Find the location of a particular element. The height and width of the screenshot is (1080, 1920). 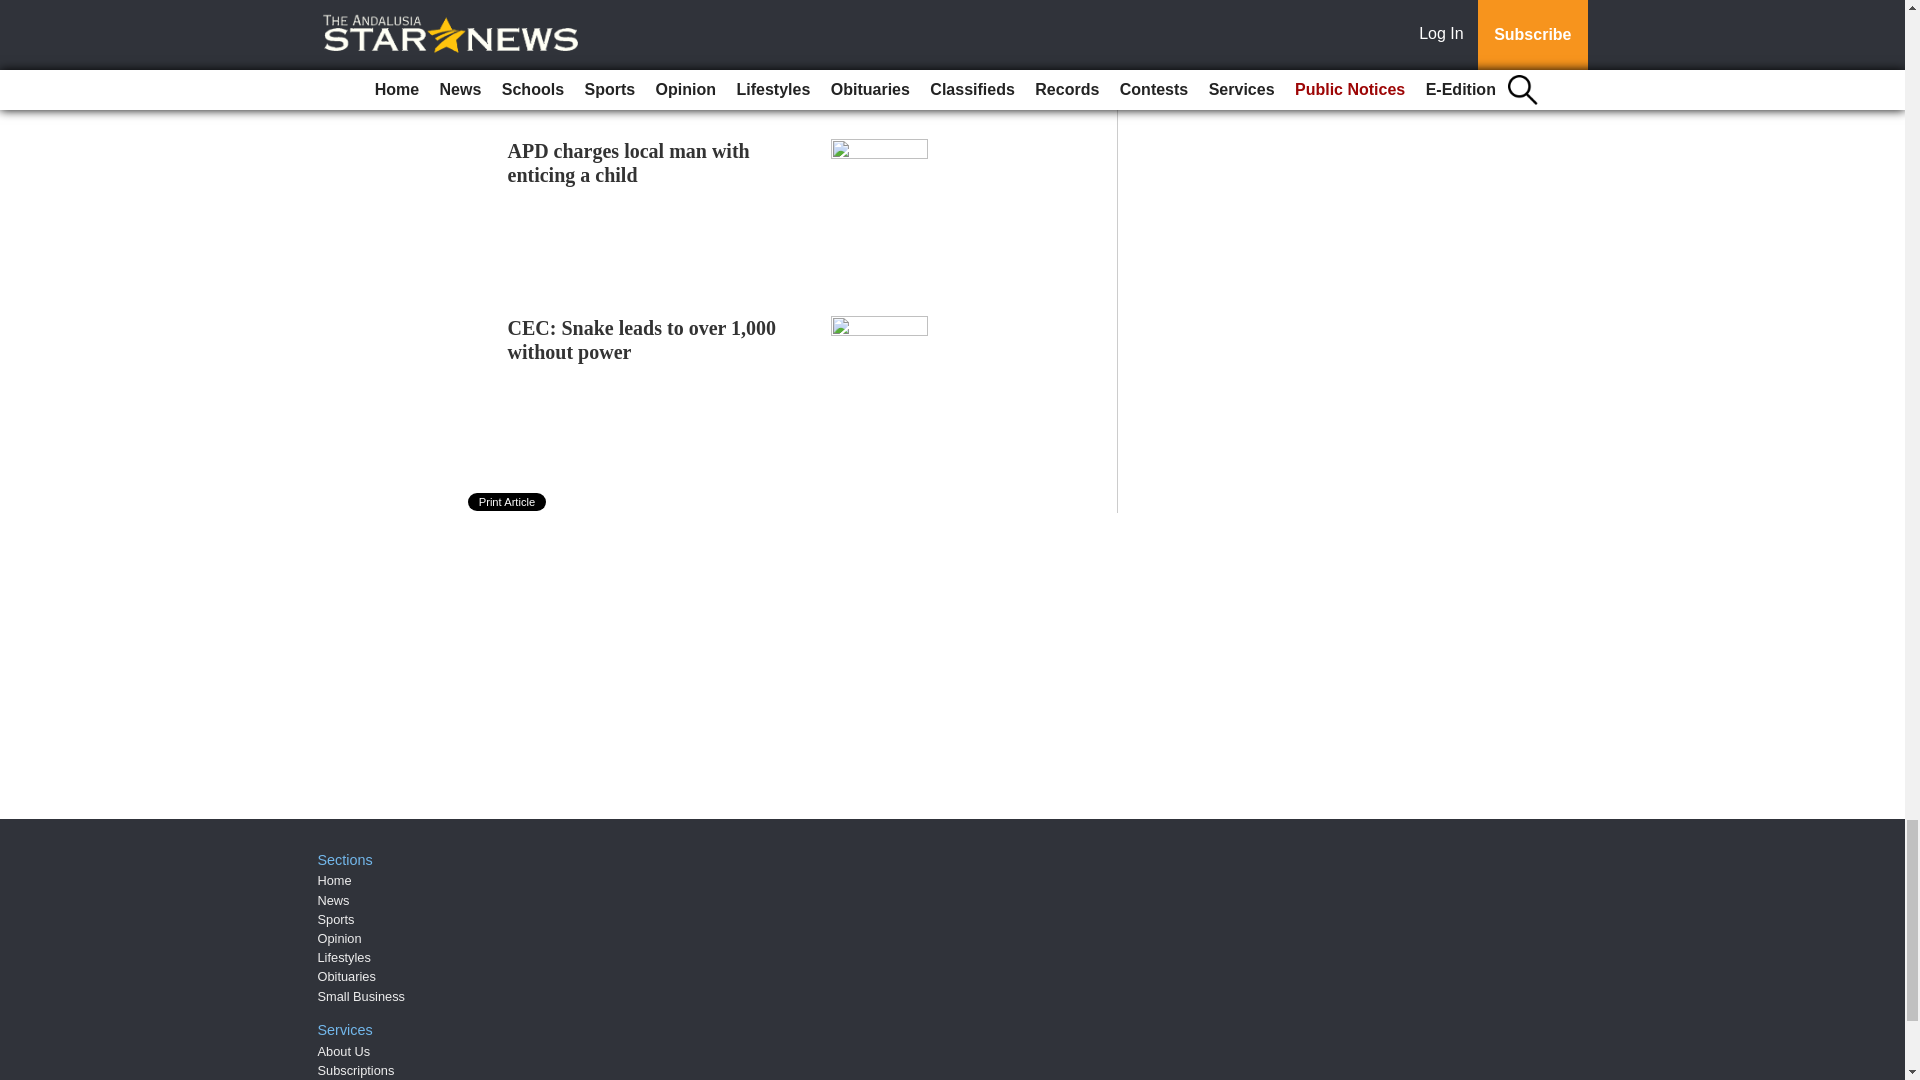

Opinion is located at coordinates (340, 938).